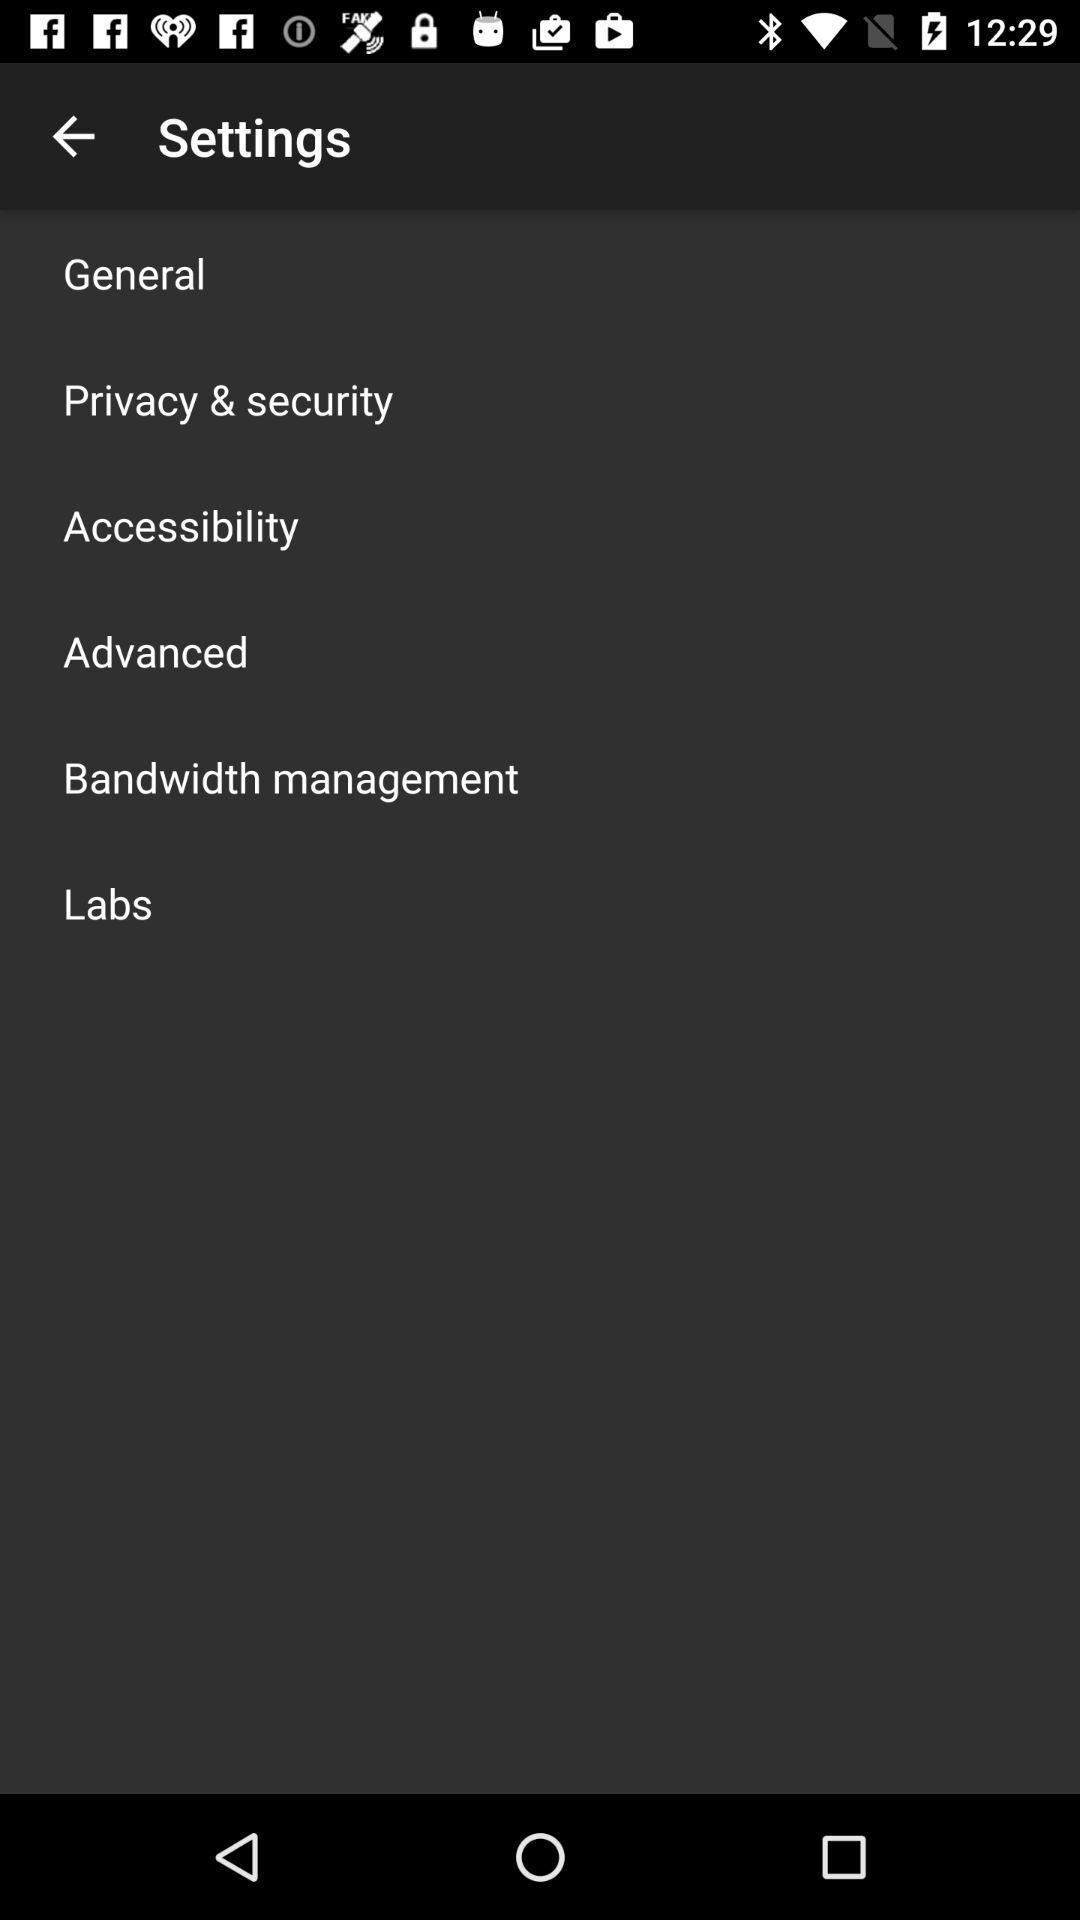  What do you see at coordinates (134, 272) in the screenshot?
I see `flip until general app` at bounding box center [134, 272].